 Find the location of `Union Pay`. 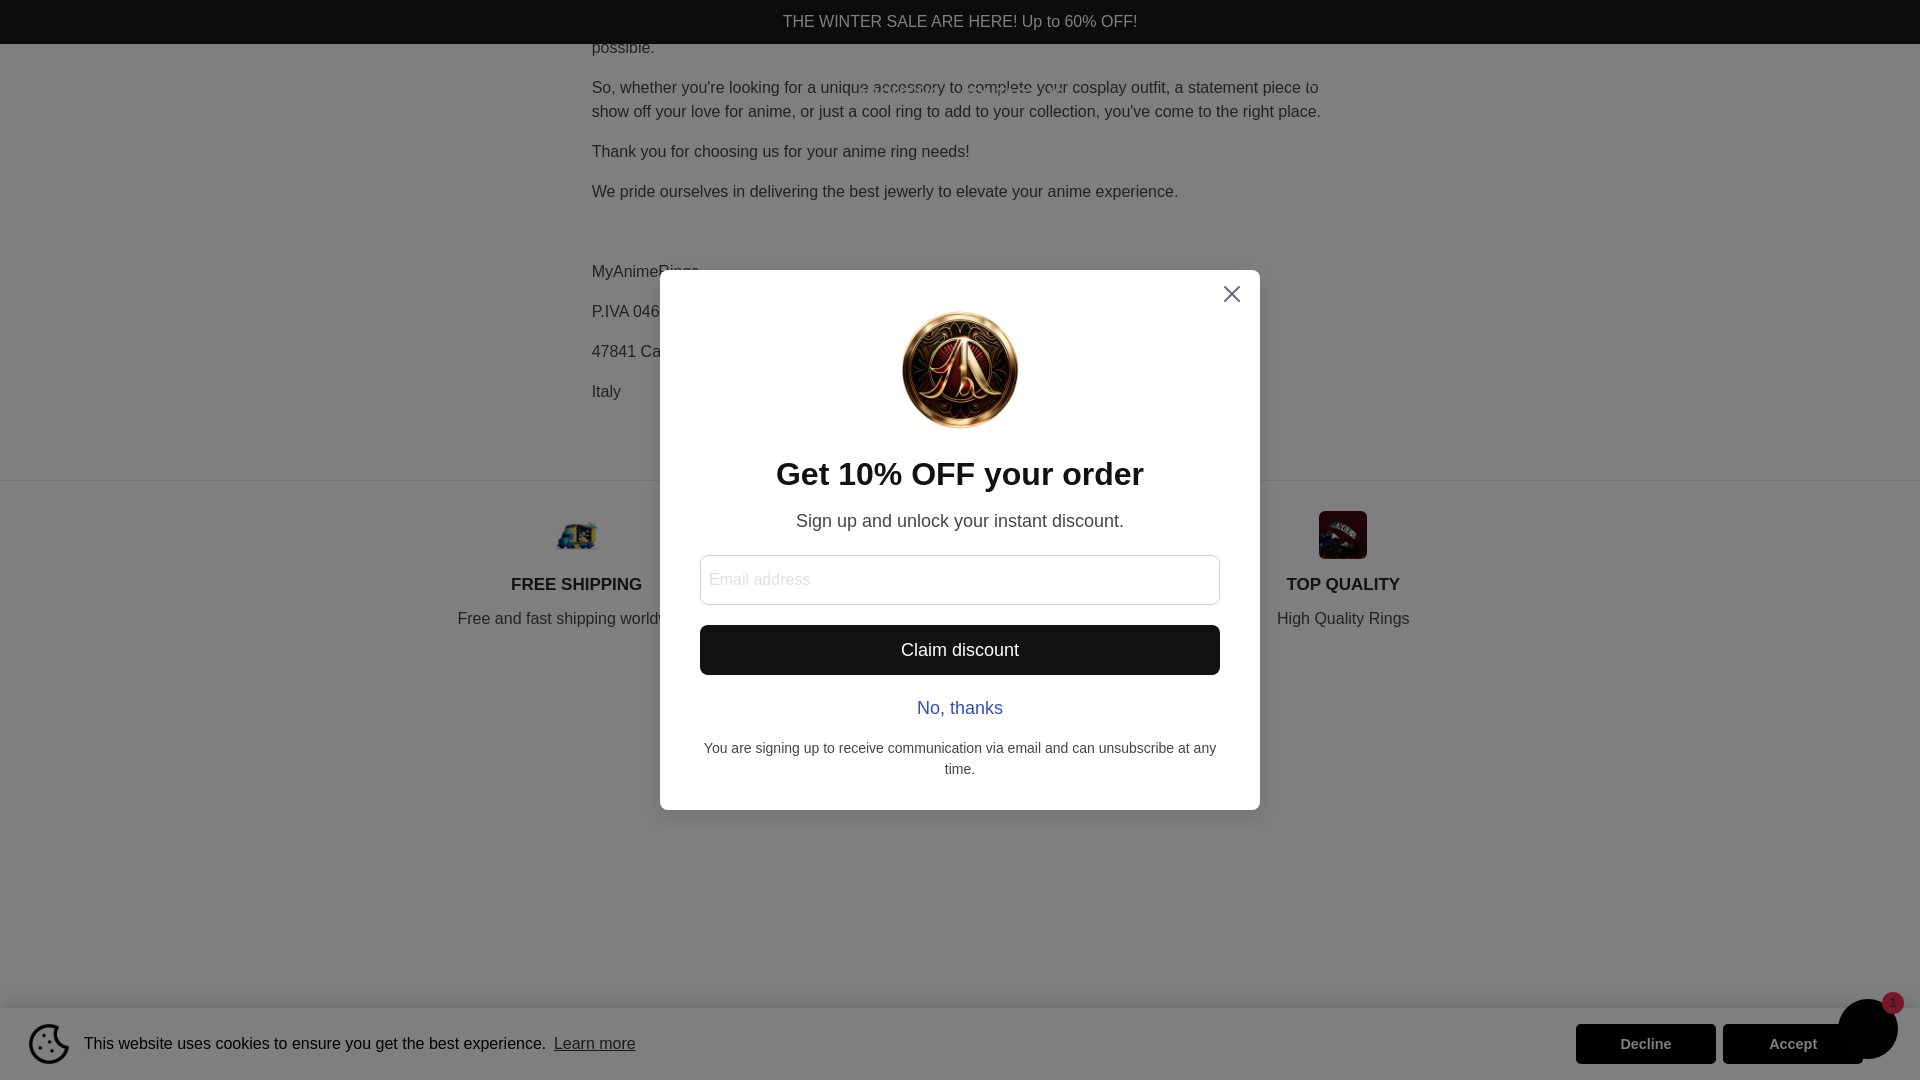

Union Pay is located at coordinates (1470, 1040).